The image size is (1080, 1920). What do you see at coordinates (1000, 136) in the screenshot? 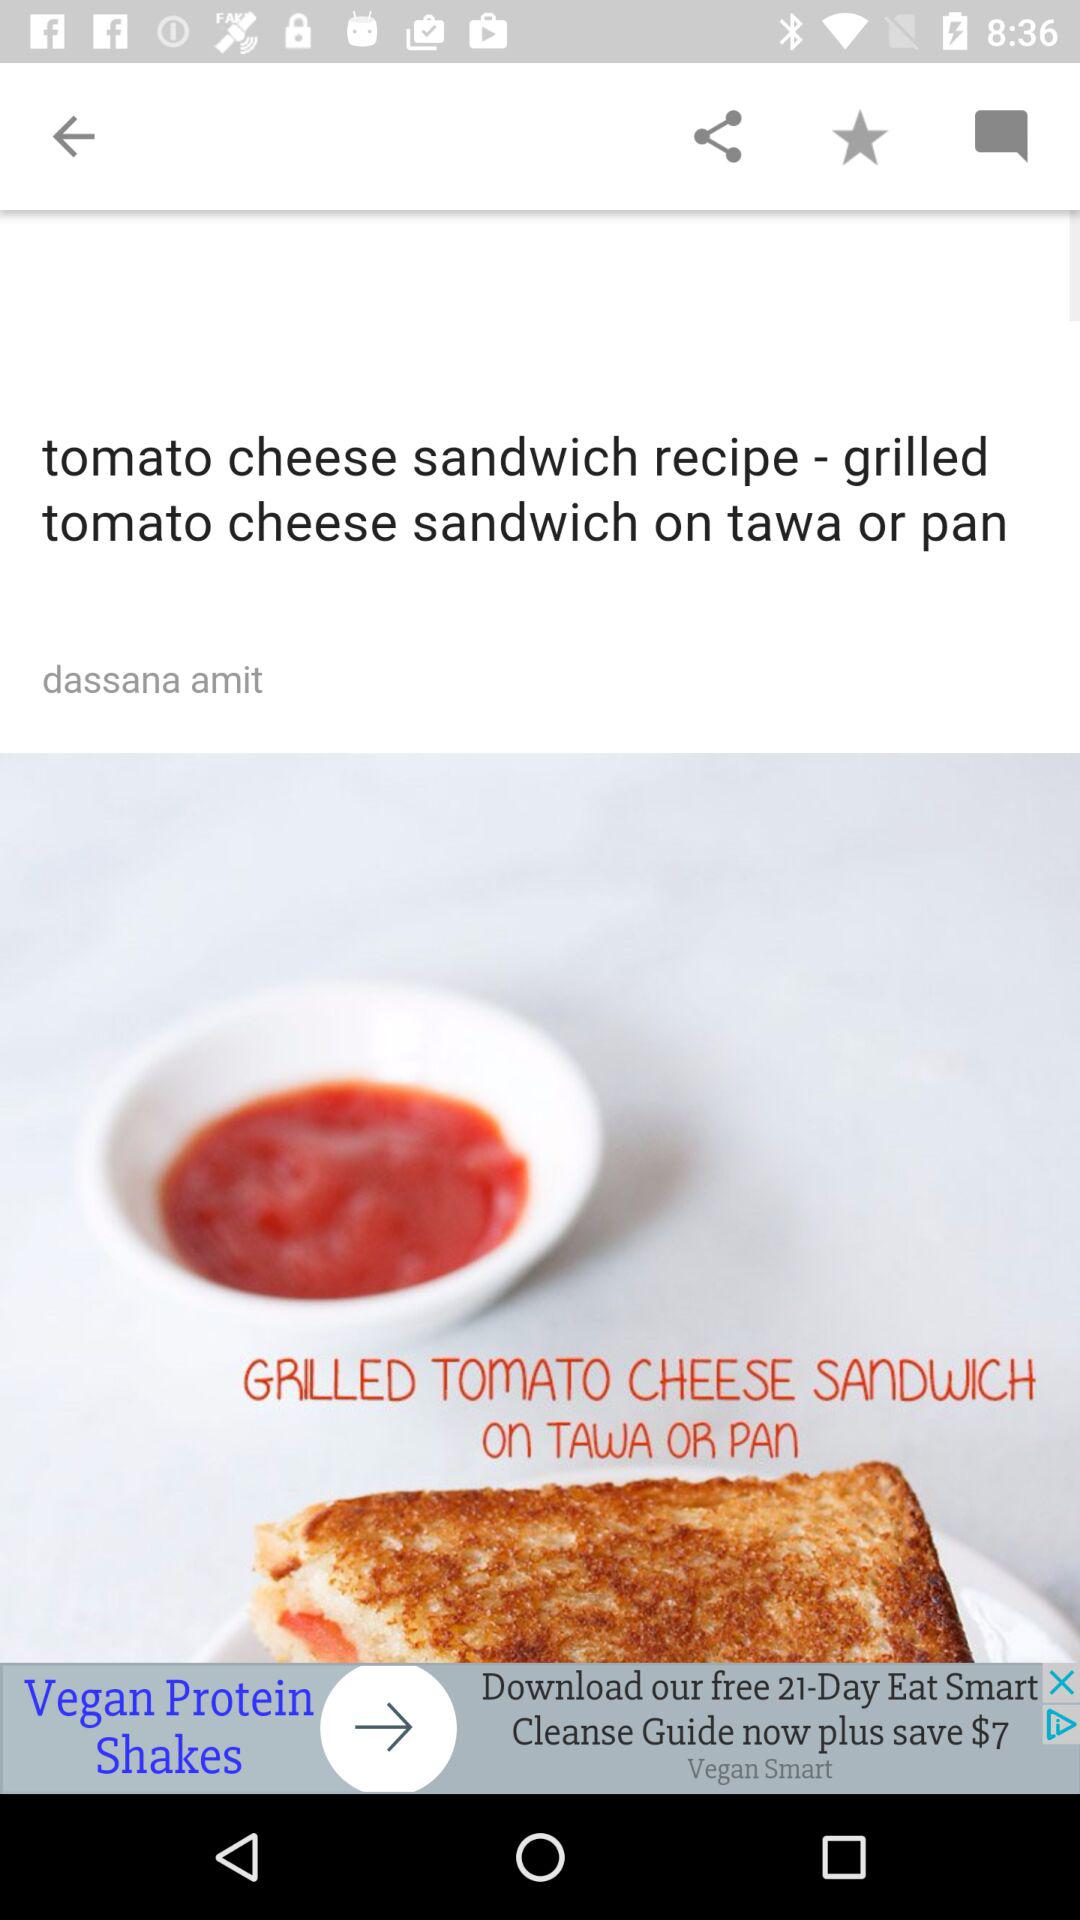
I see `open chat` at bounding box center [1000, 136].